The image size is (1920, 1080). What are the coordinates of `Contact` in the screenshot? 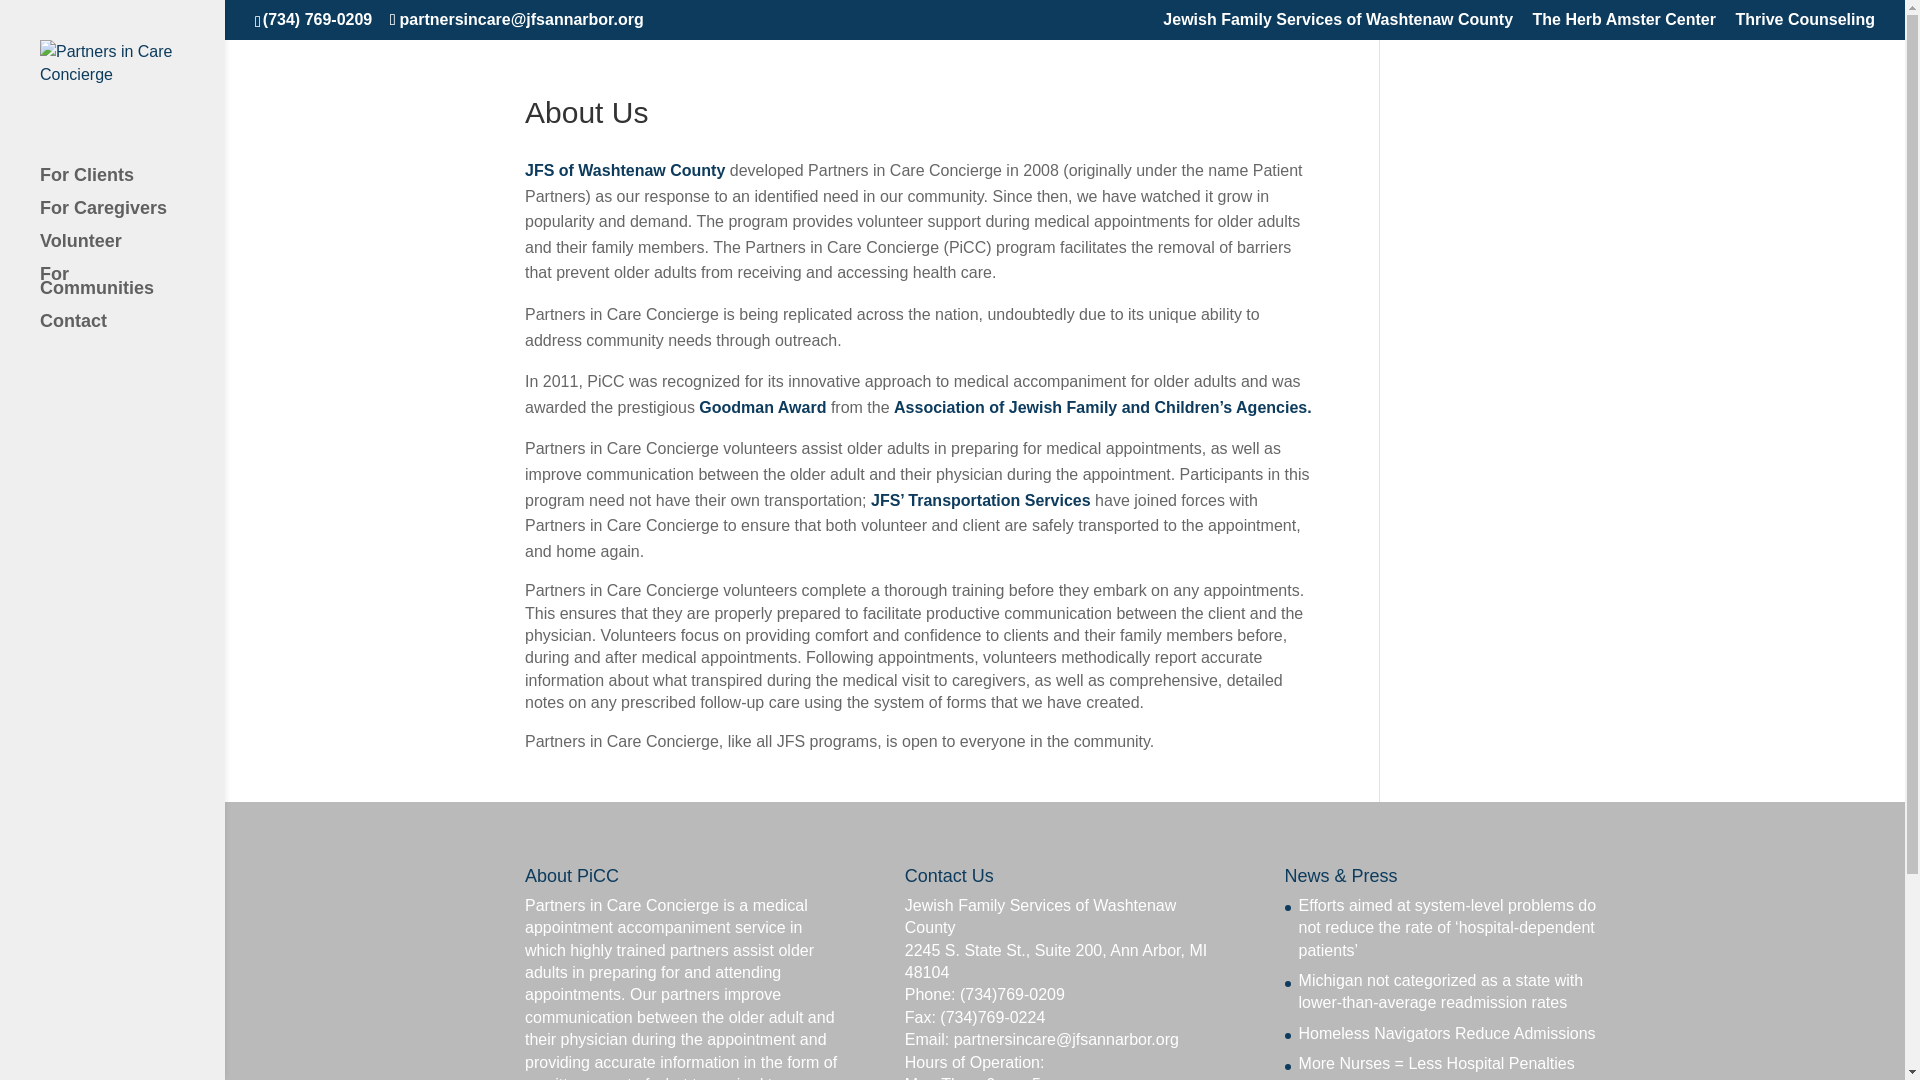 It's located at (132, 330).